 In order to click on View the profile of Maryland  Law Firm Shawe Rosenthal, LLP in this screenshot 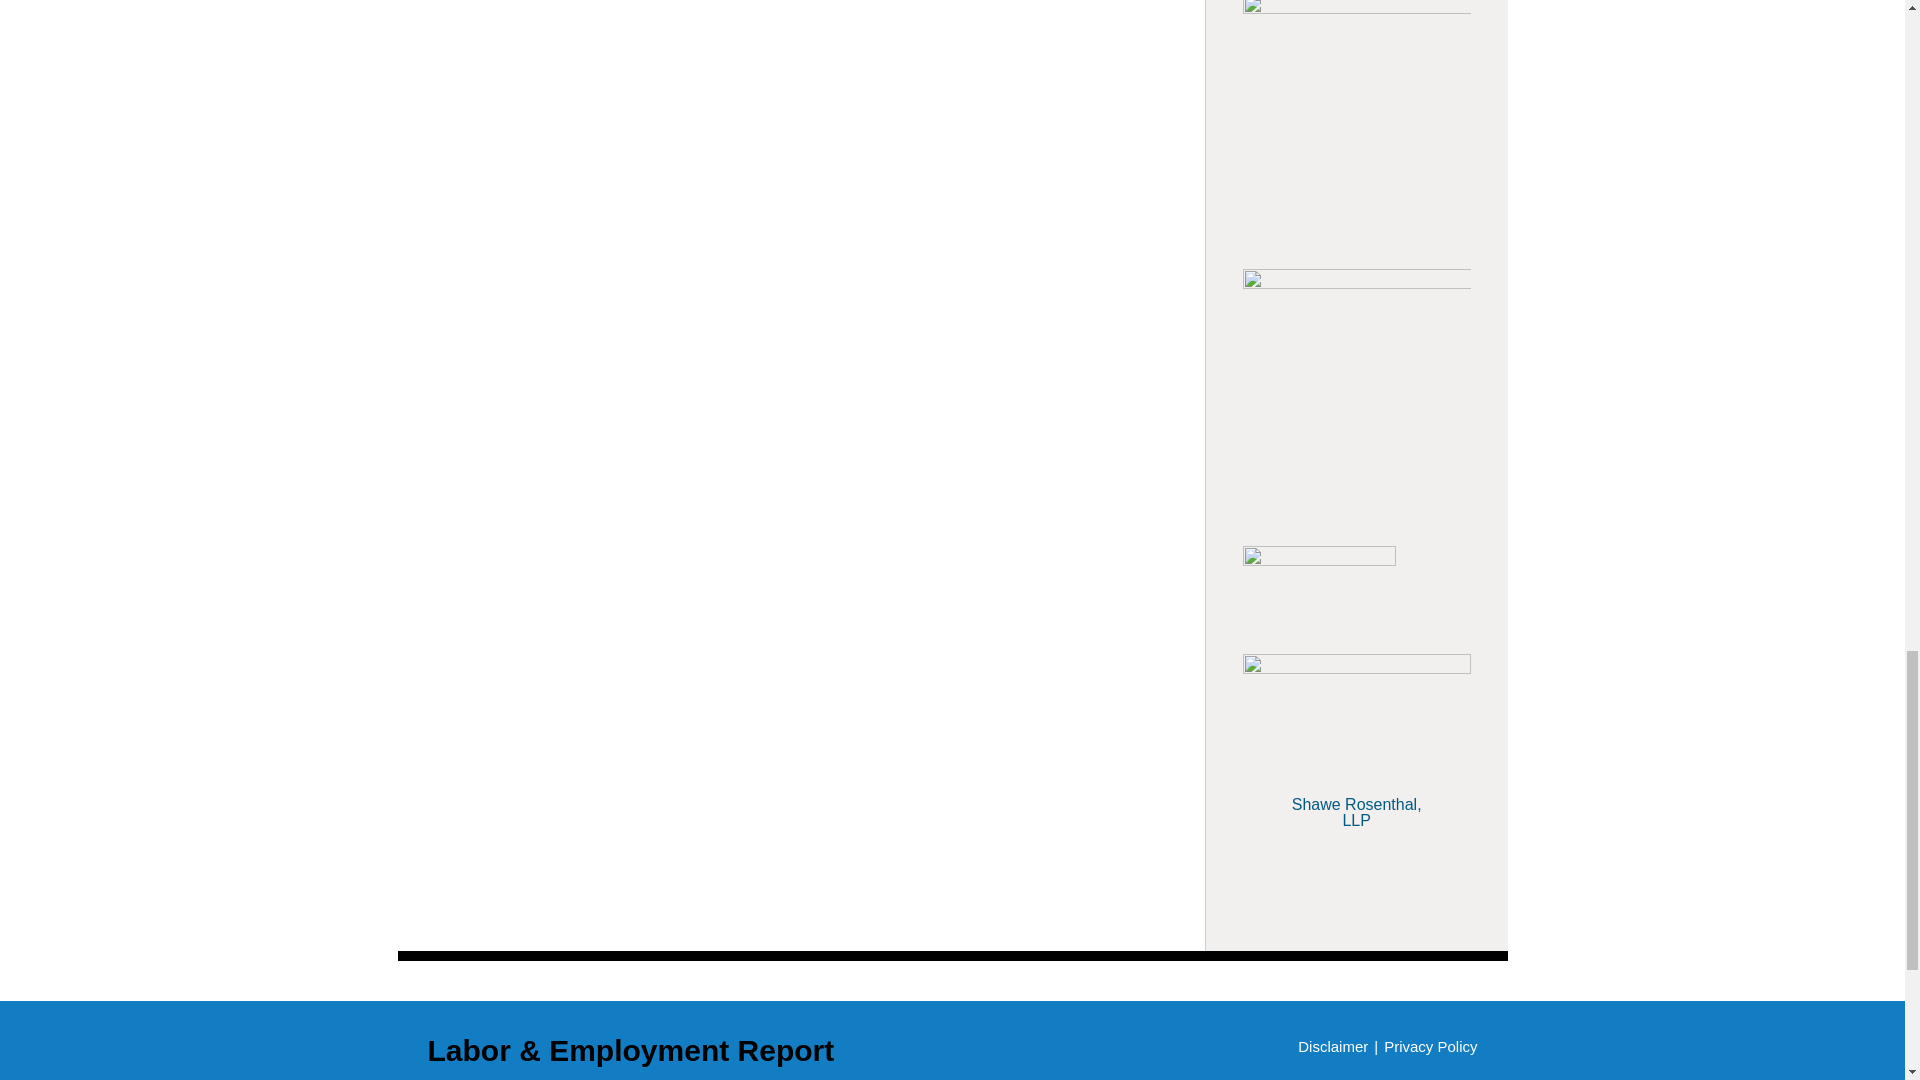, I will do `click(1357, 800)`.